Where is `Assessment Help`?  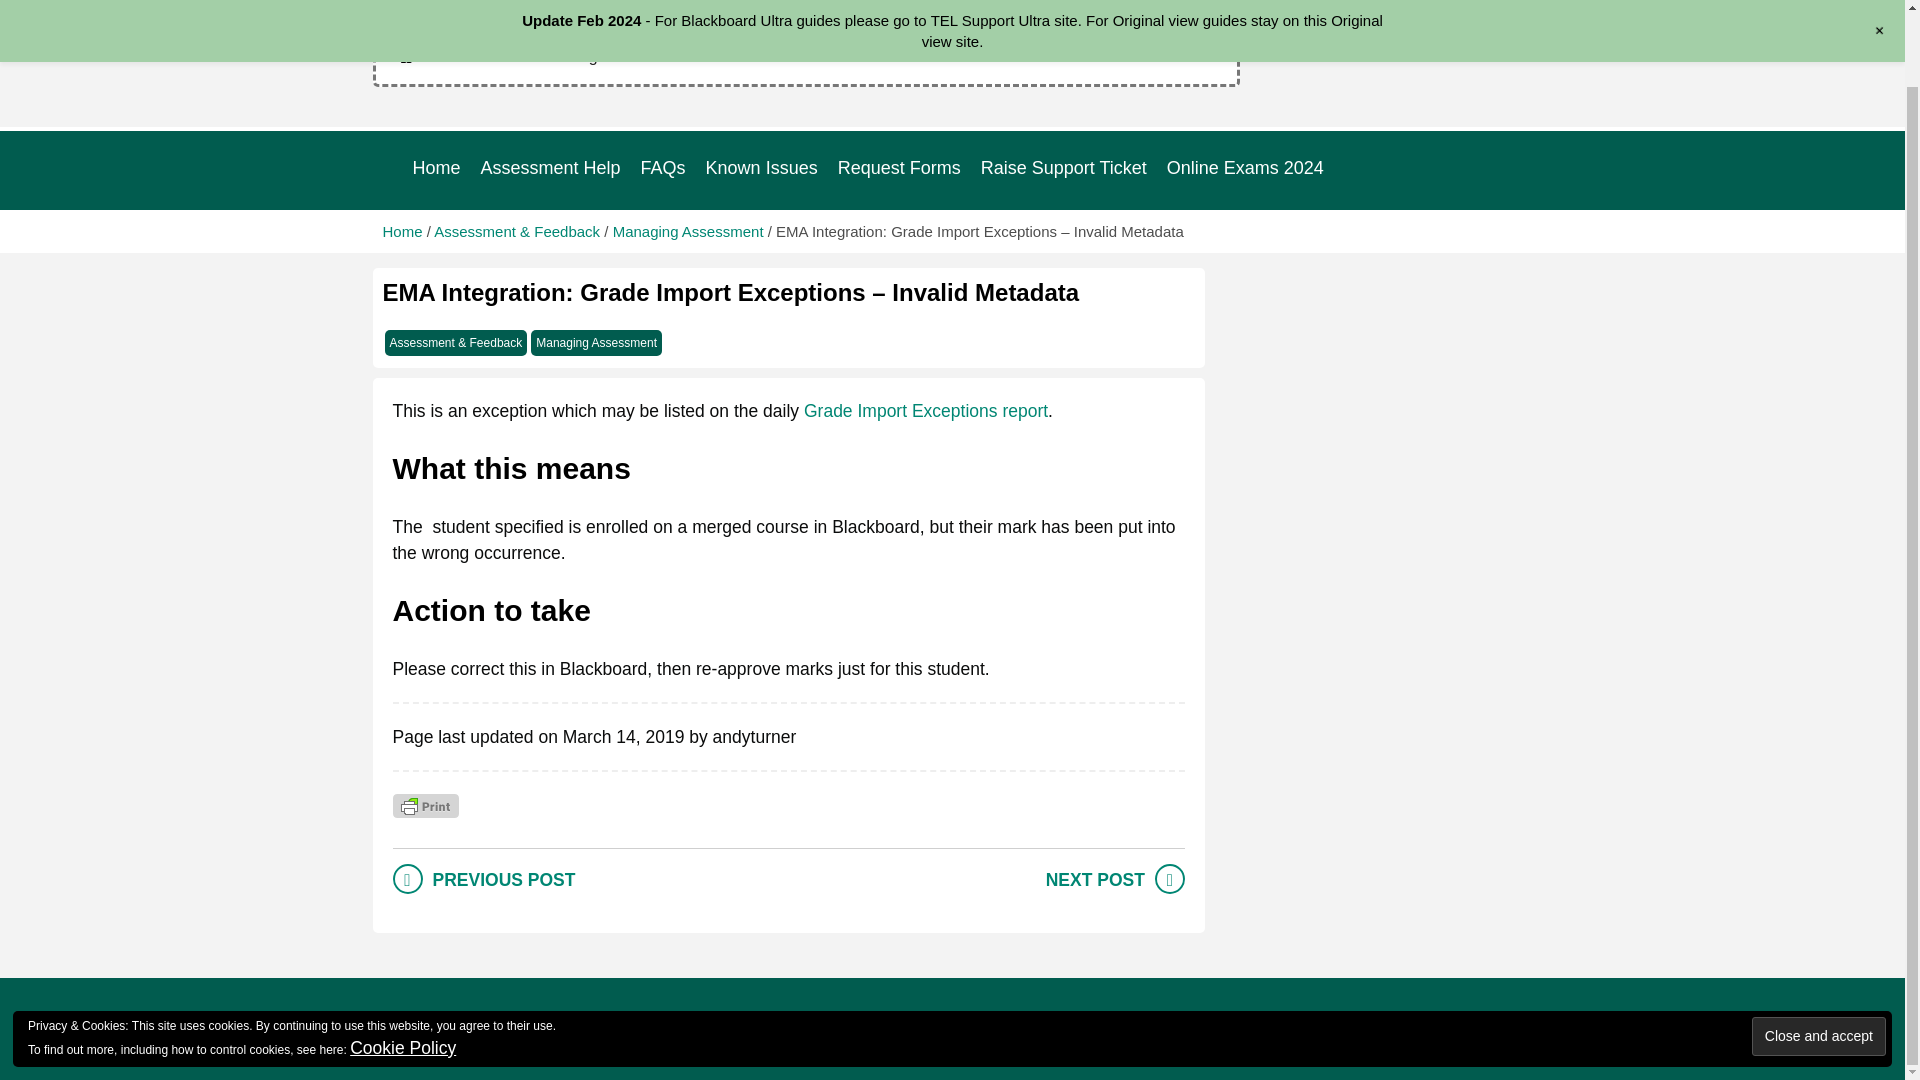 Assessment Help is located at coordinates (550, 168).